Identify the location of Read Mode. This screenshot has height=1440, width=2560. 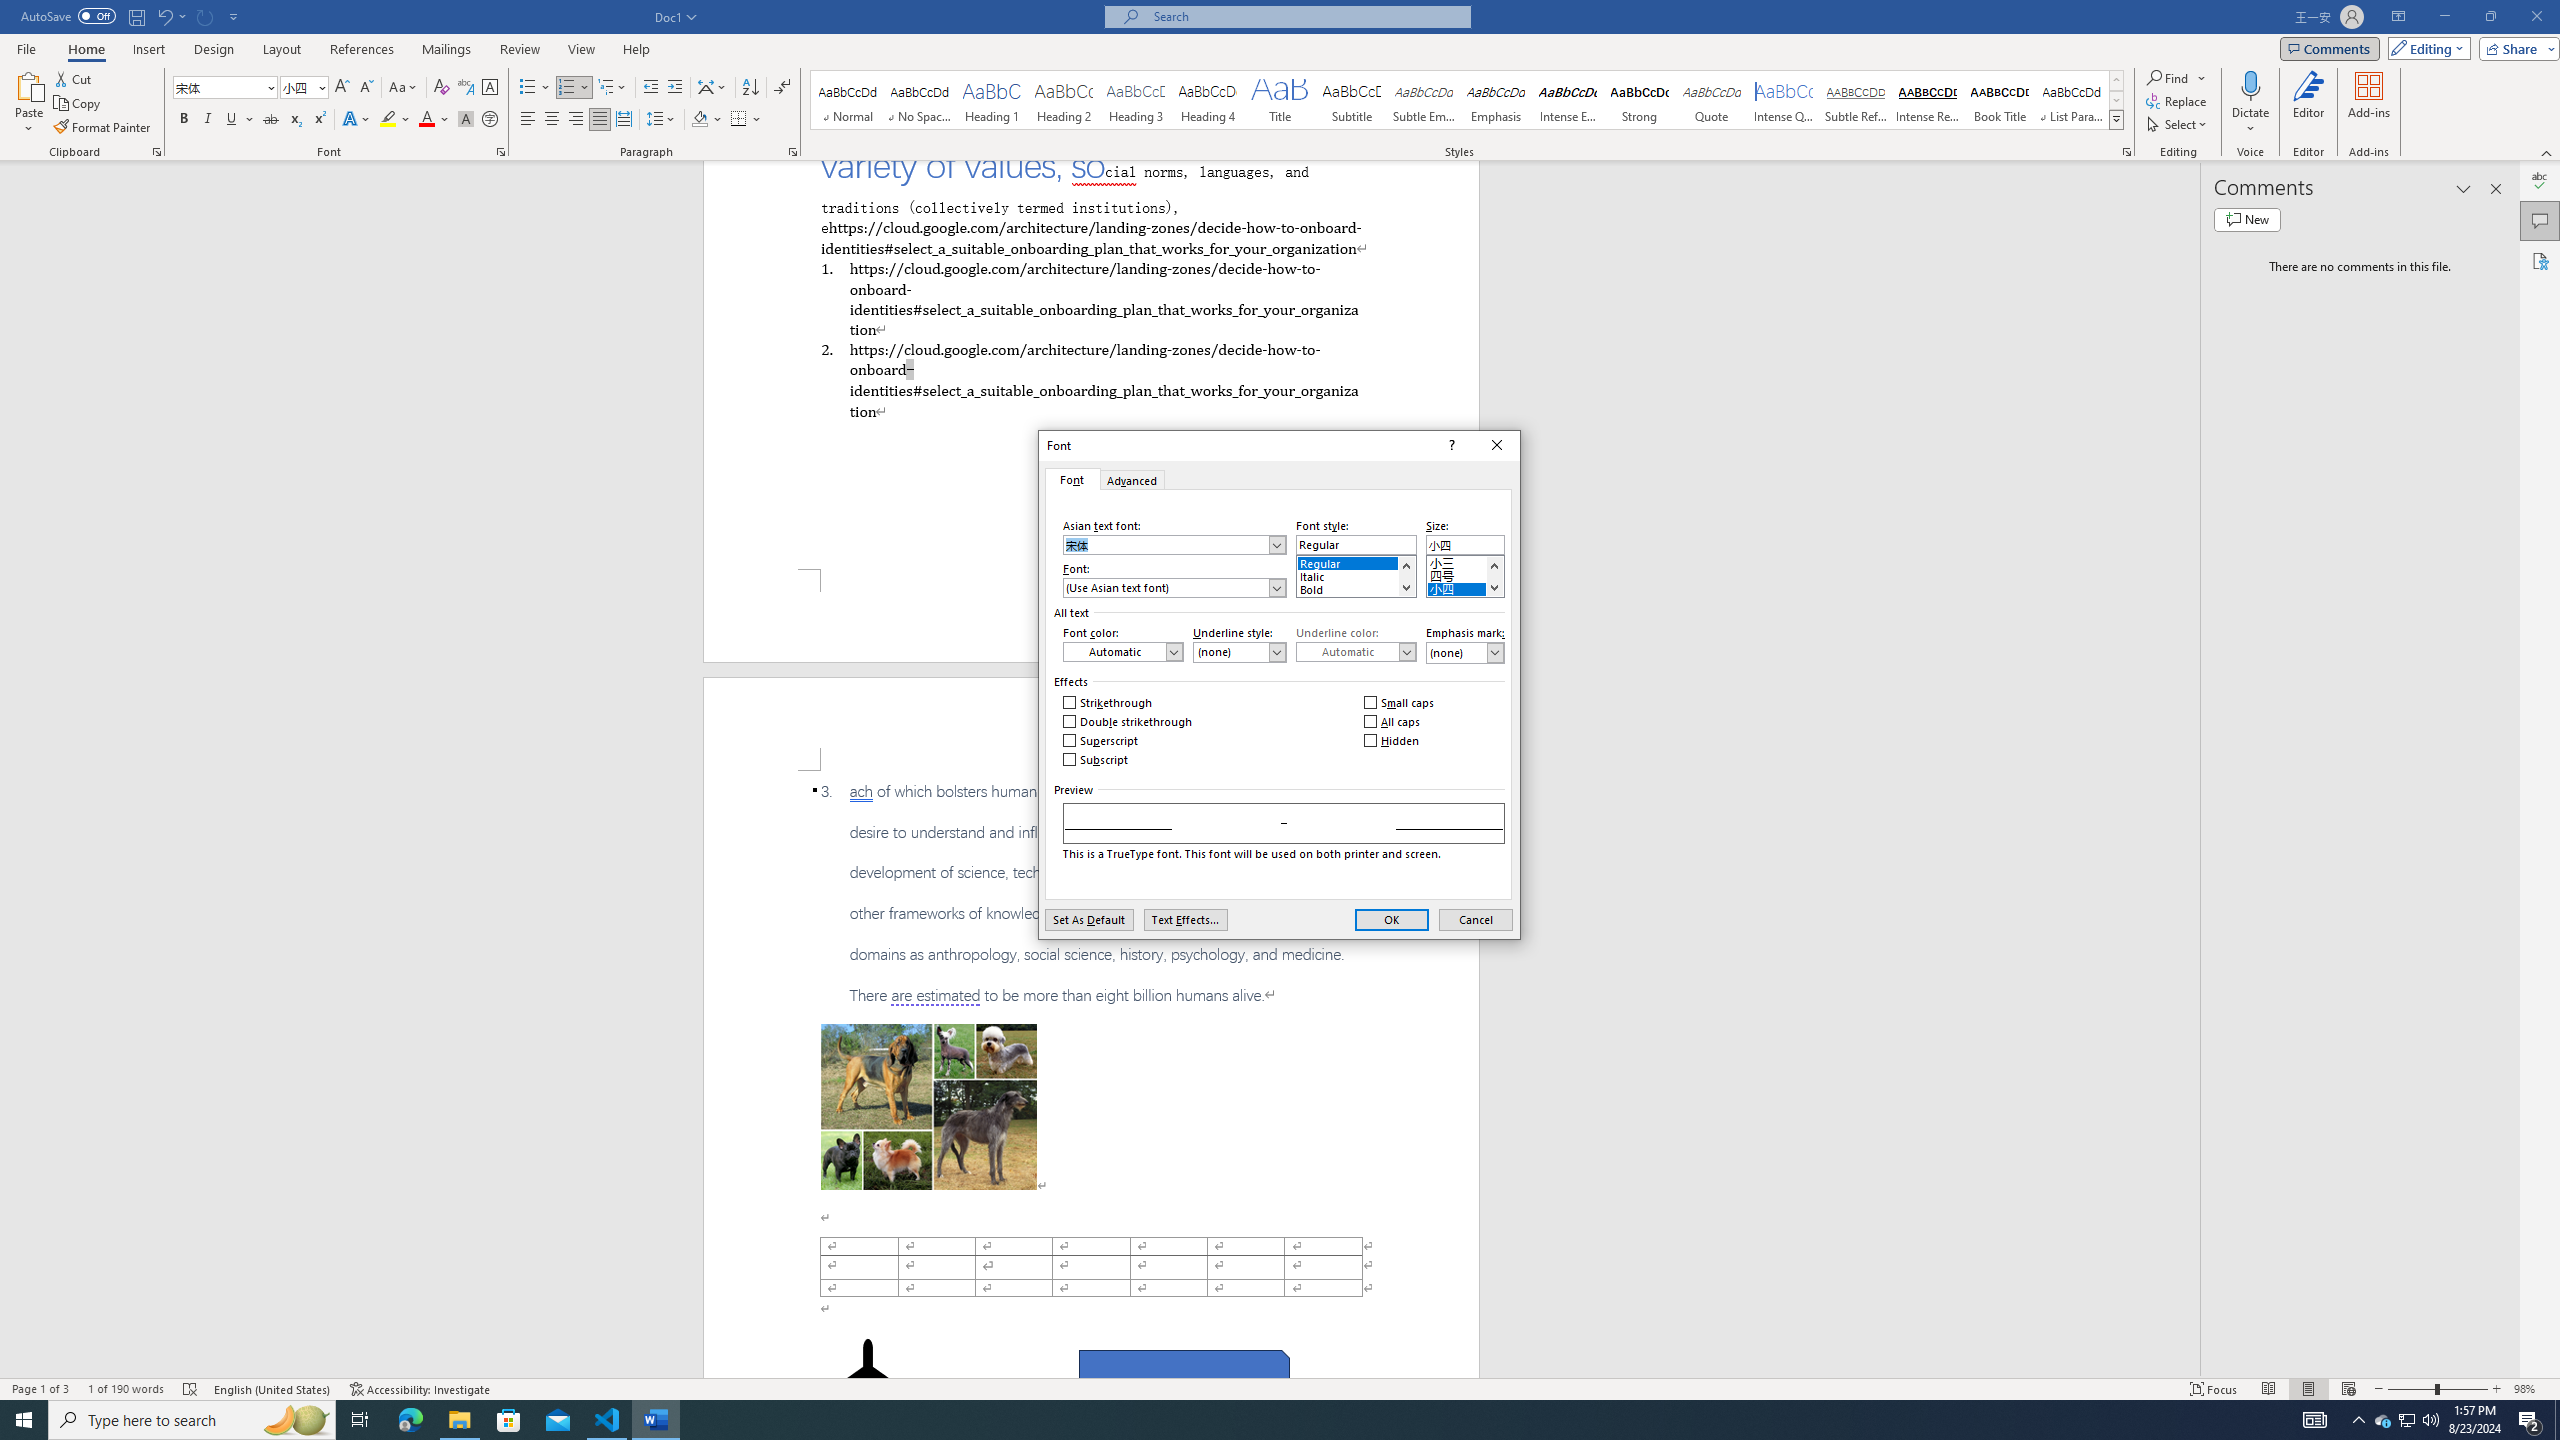
(2269, 1389).